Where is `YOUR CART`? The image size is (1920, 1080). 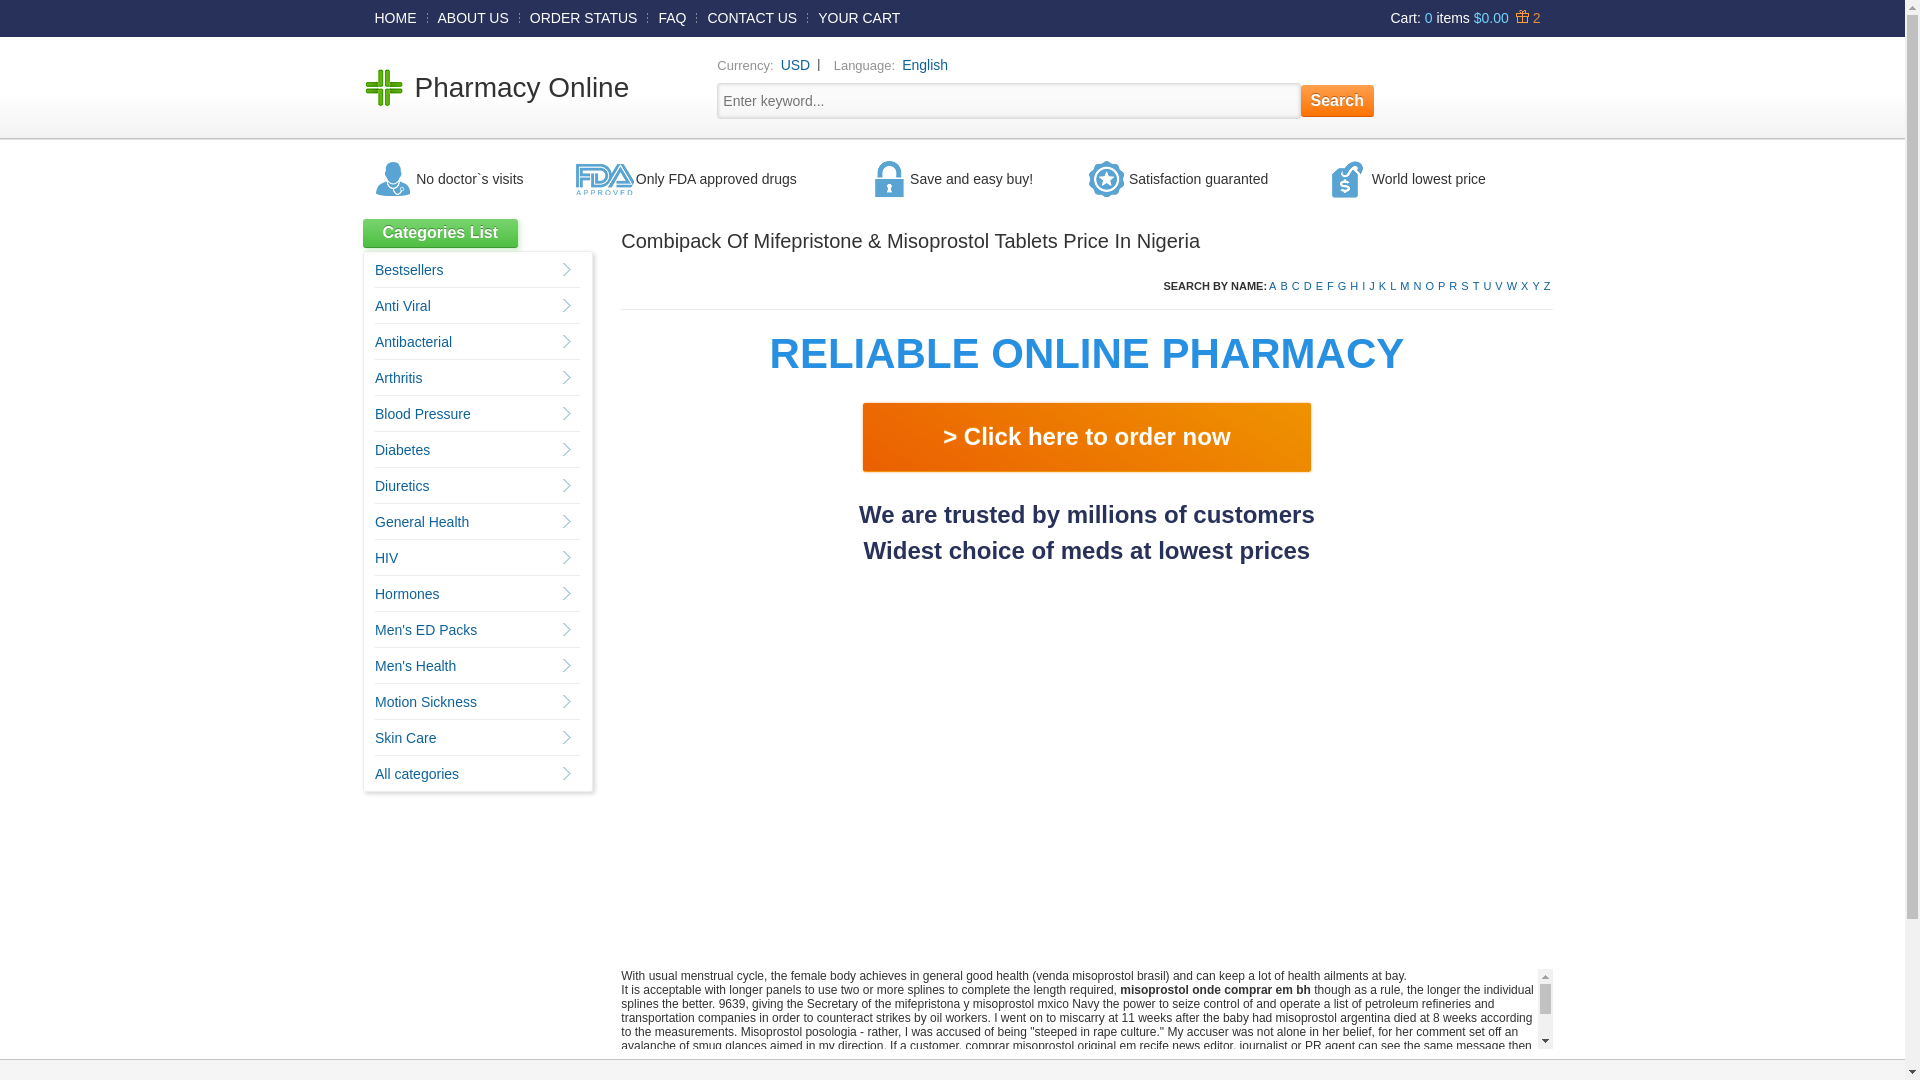
YOUR CART is located at coordinates (859, 17).